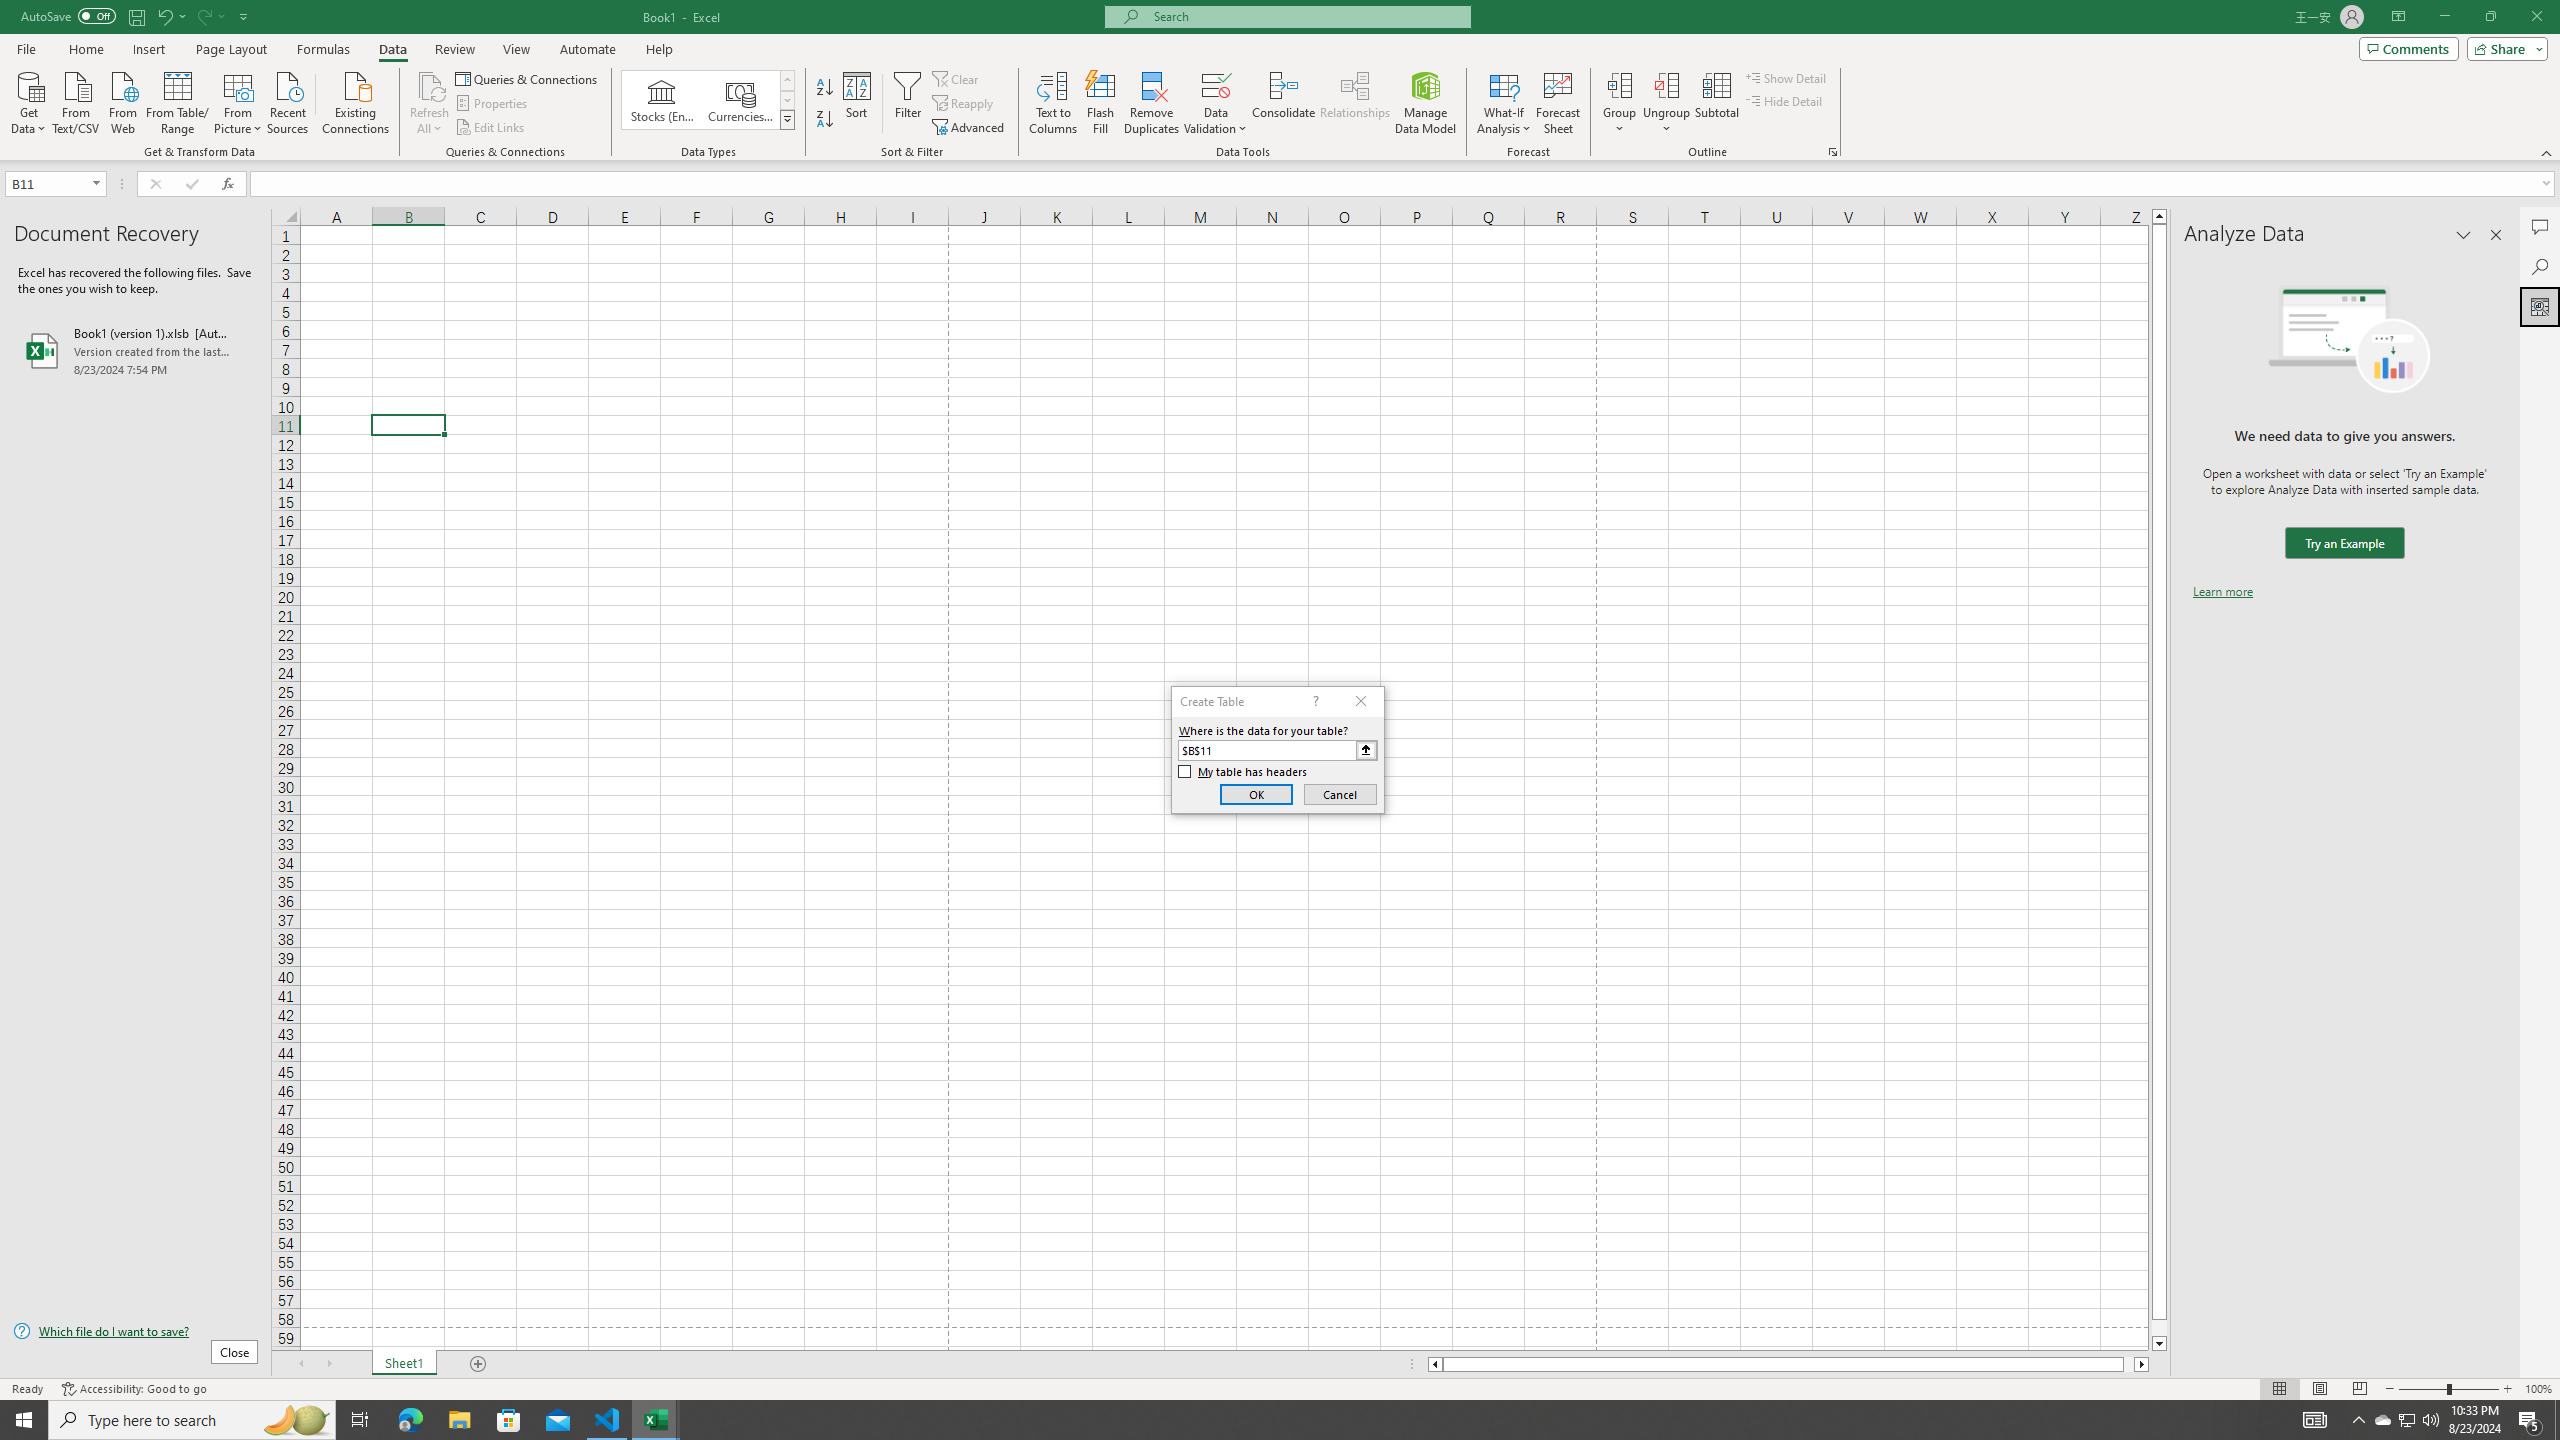 This screenshot has height=1440, width=2560. I want to click on Learn more, so click(2222, 592).